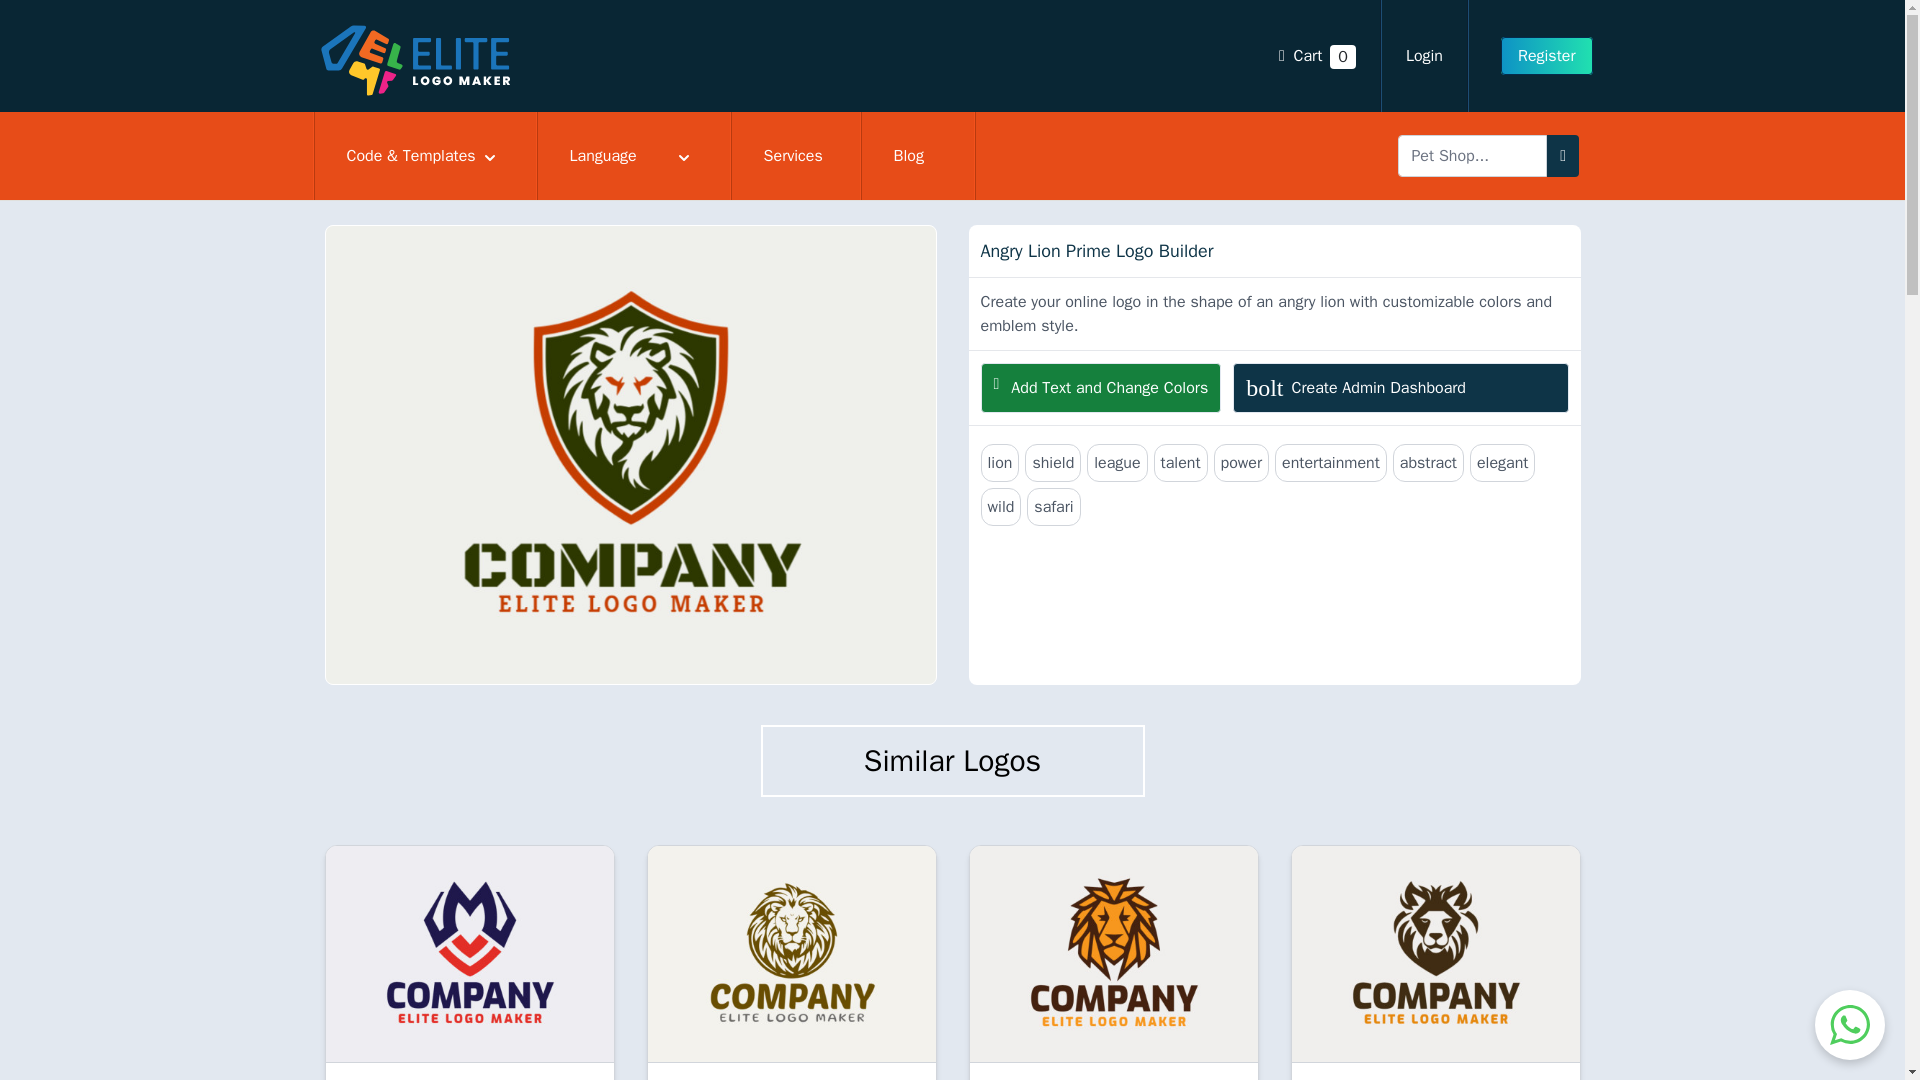 This screenshot has height=1080, width=1920. Describe the element at coordinates (1436, 954) in the screenshot. I see `Register` at that location.